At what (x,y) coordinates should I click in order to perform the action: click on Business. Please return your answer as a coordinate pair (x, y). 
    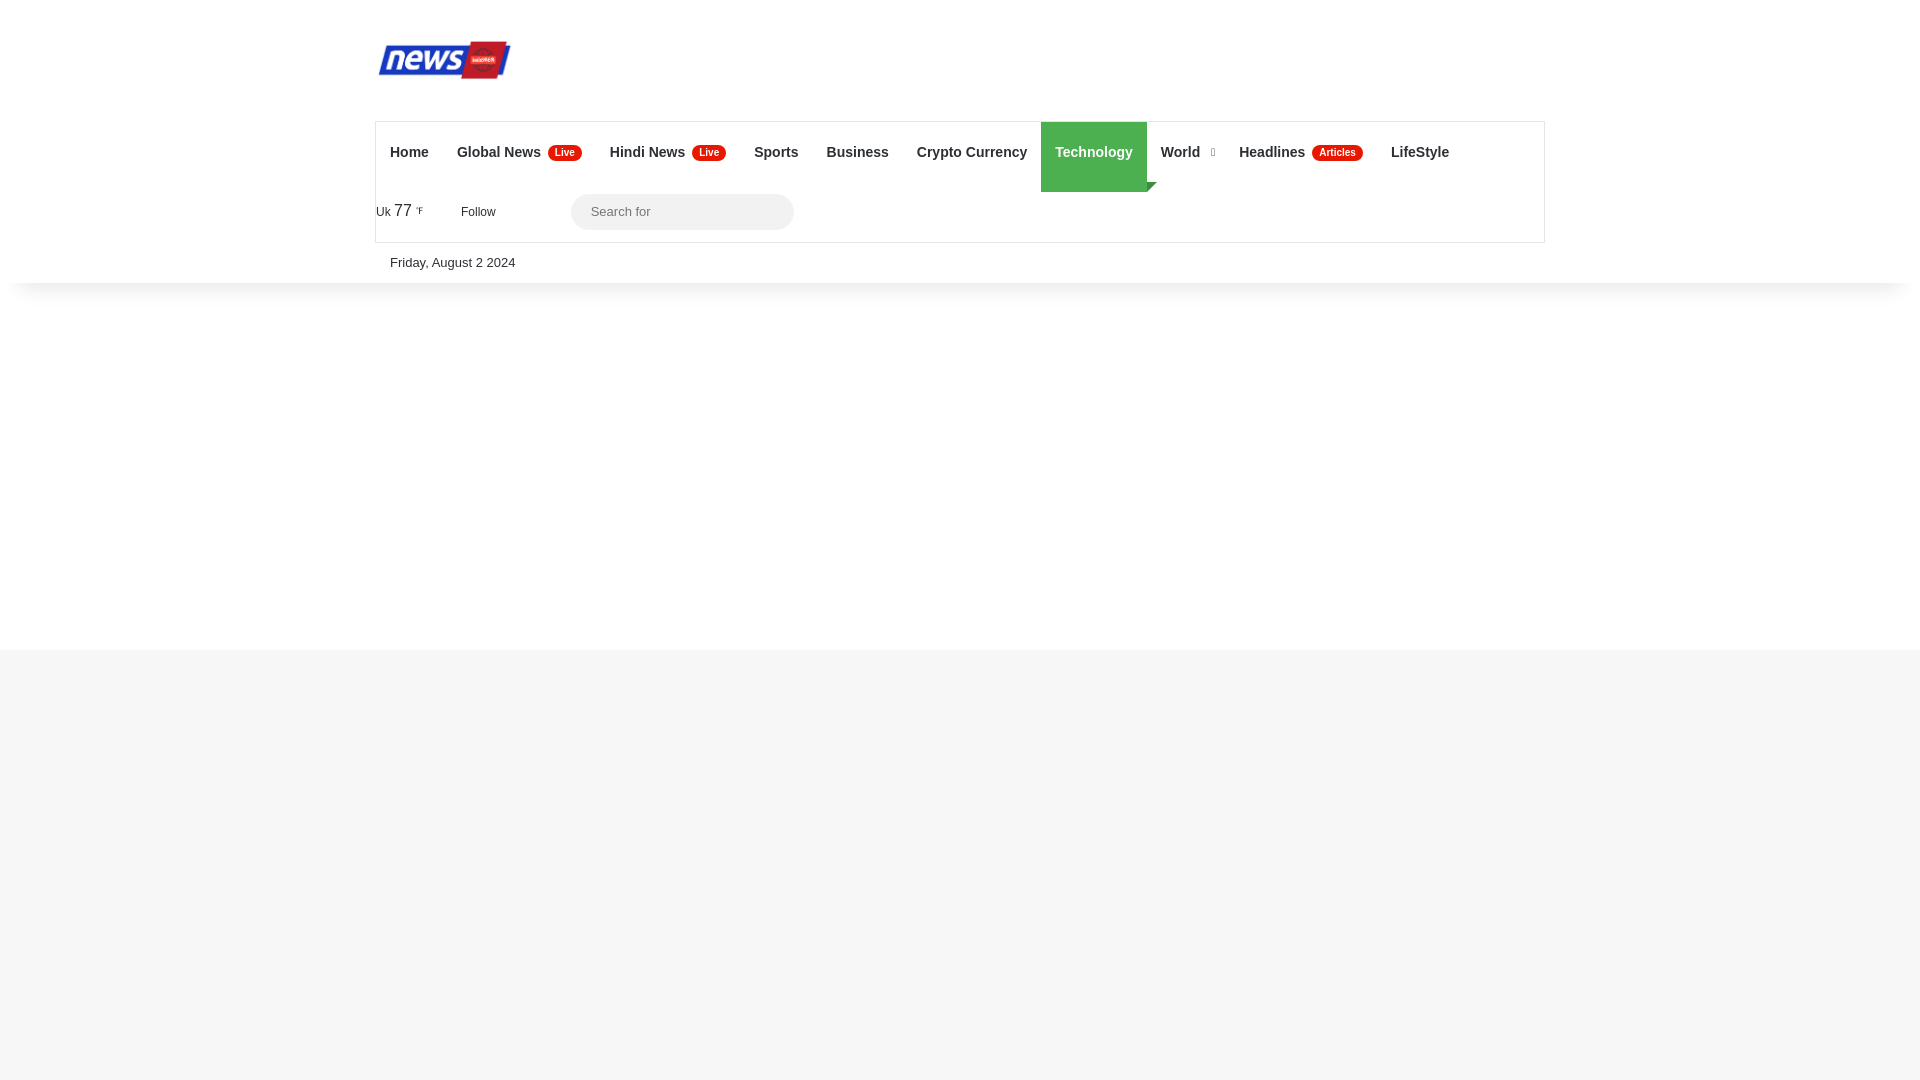
    Looking at the image, I should click on (857, 152).